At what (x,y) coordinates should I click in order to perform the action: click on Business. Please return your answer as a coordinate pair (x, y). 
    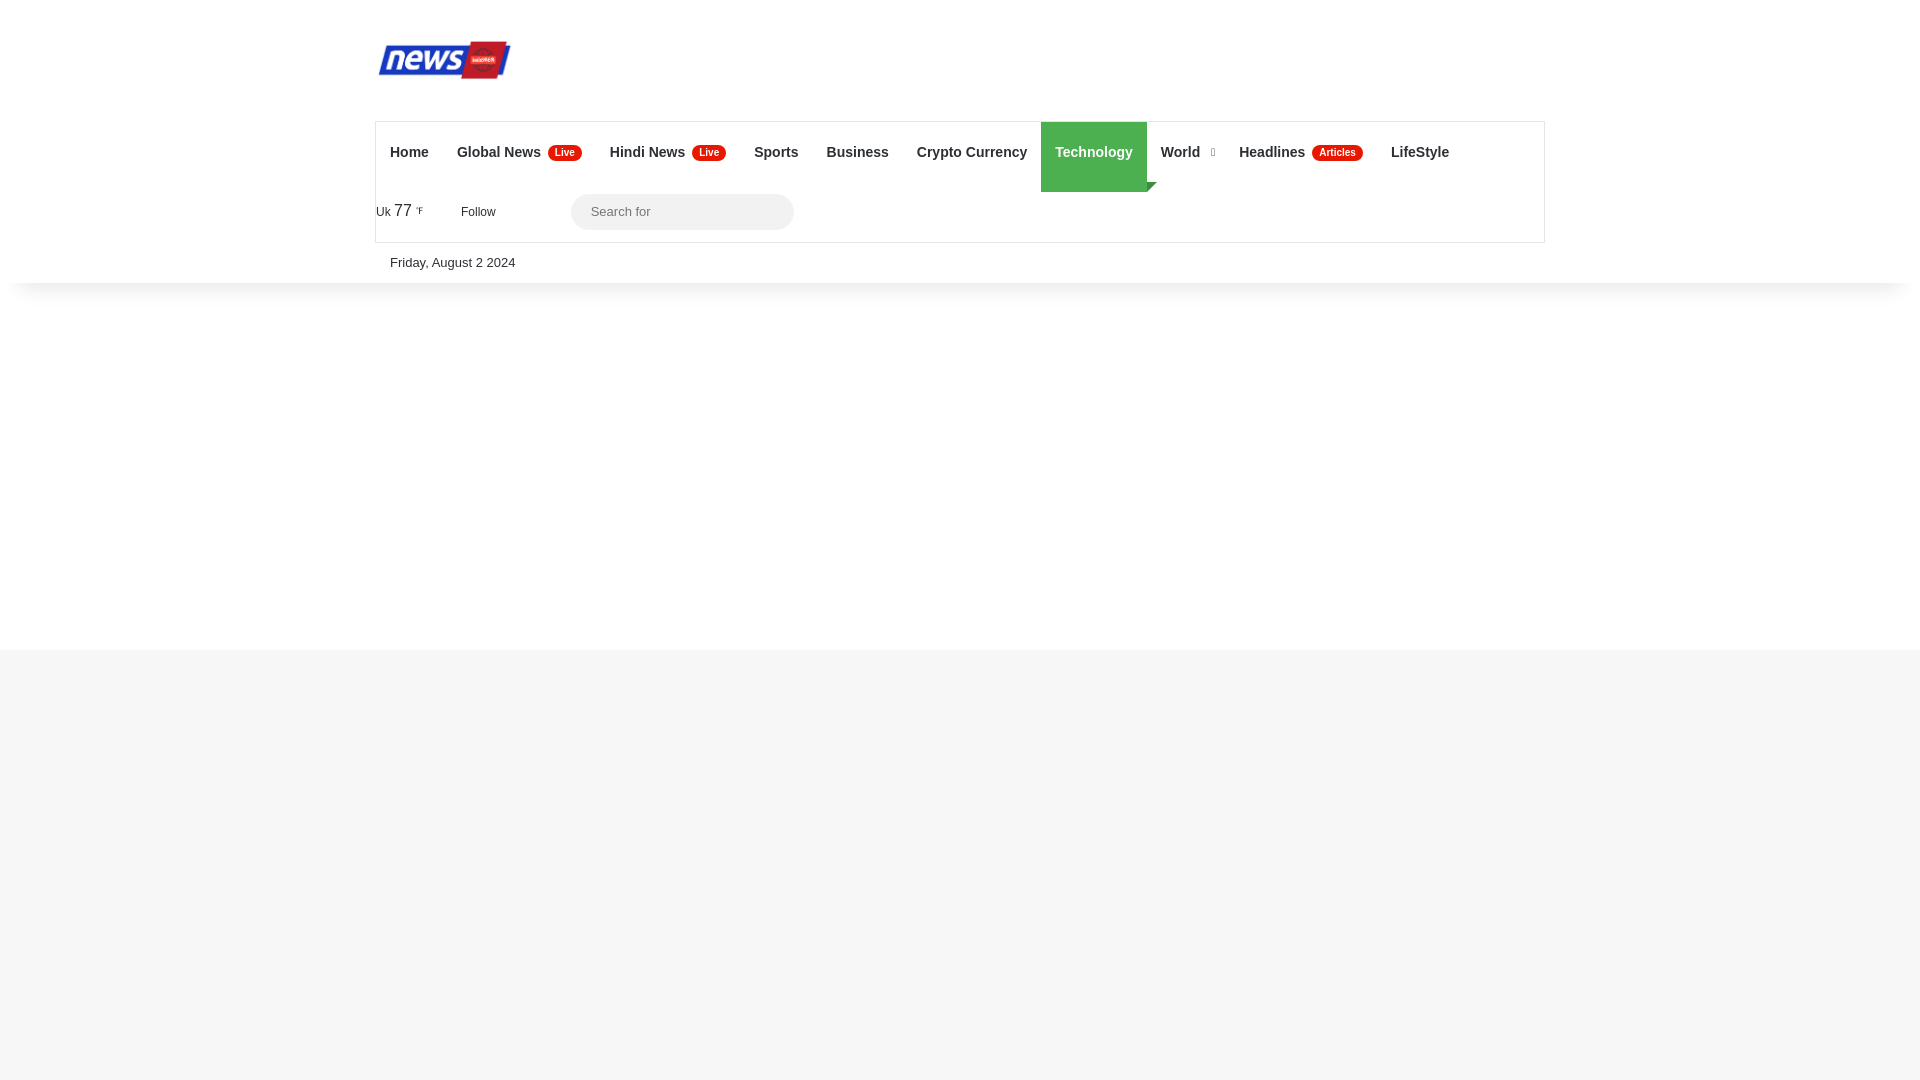
    Looking at the image, I should click on (857, 152).